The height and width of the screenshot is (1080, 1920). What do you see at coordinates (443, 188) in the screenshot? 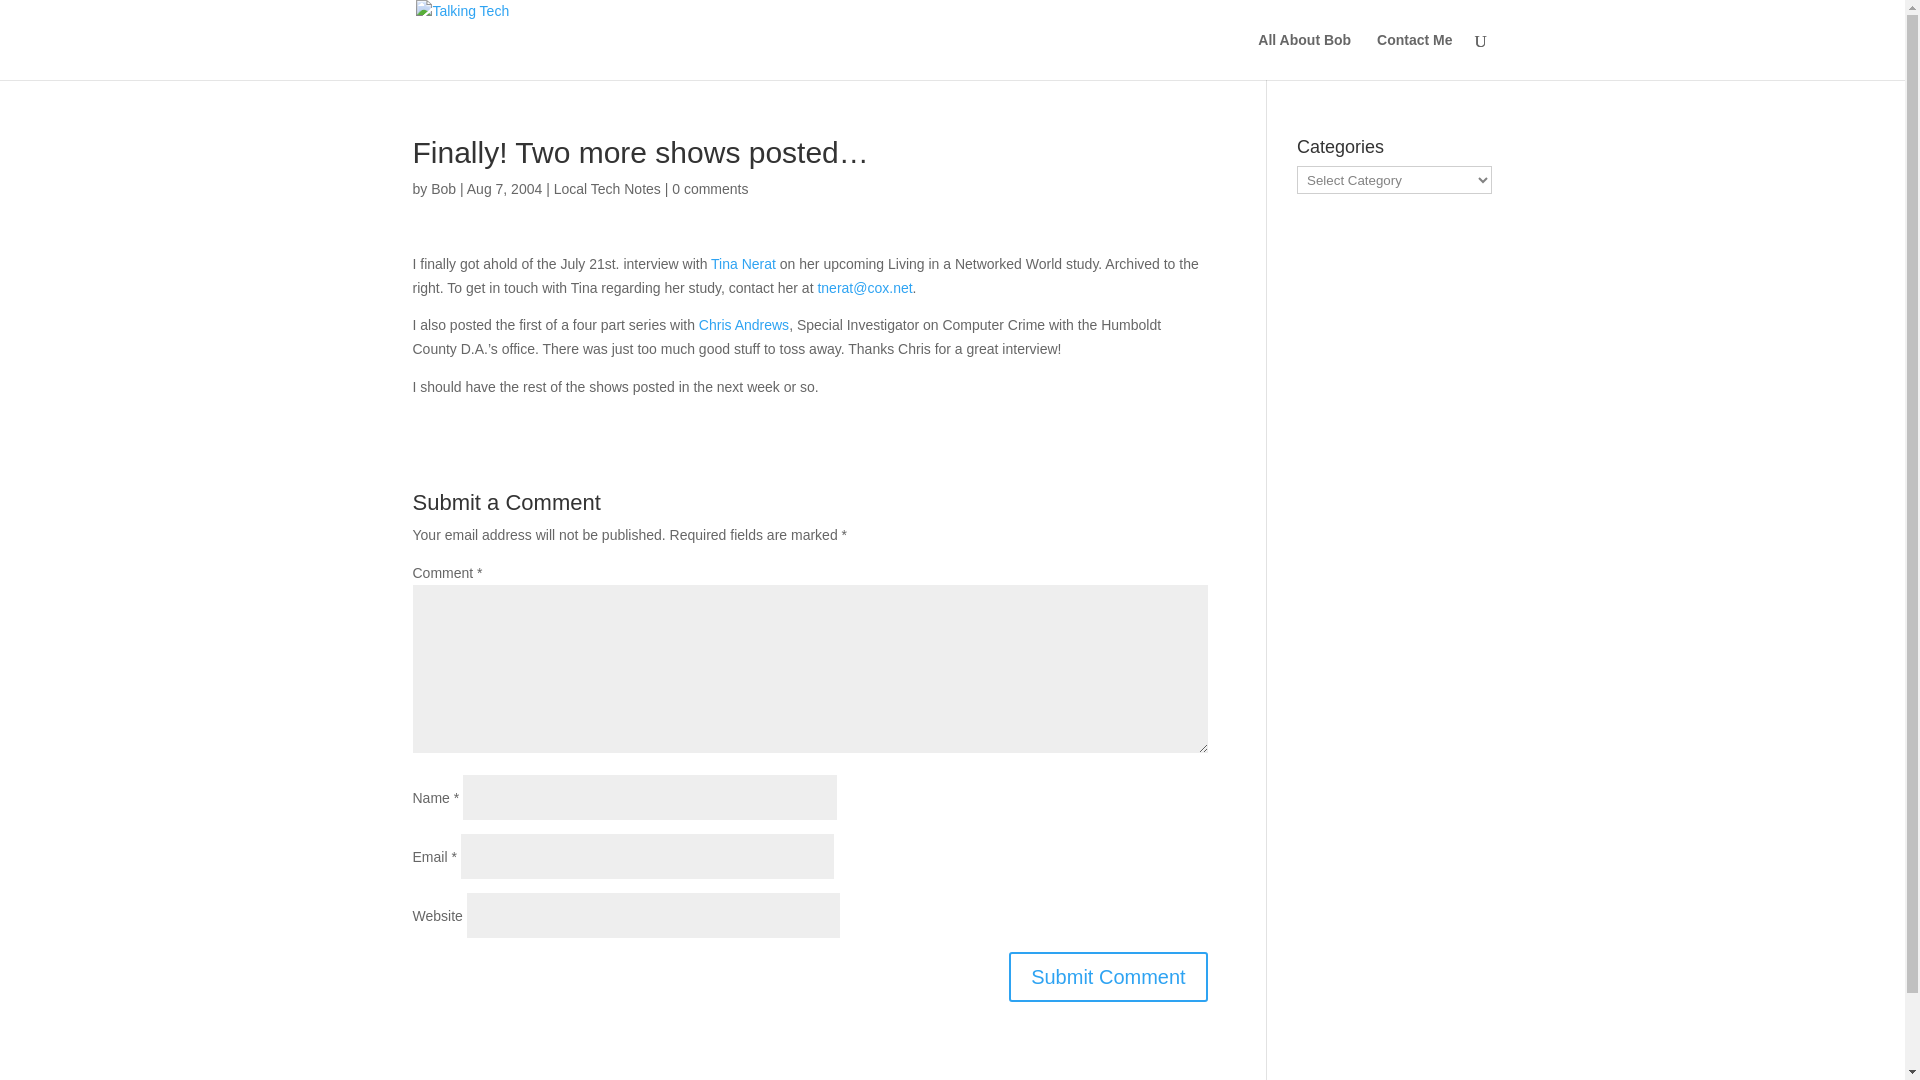
I see `Bob` at bounding box center [443, 188].